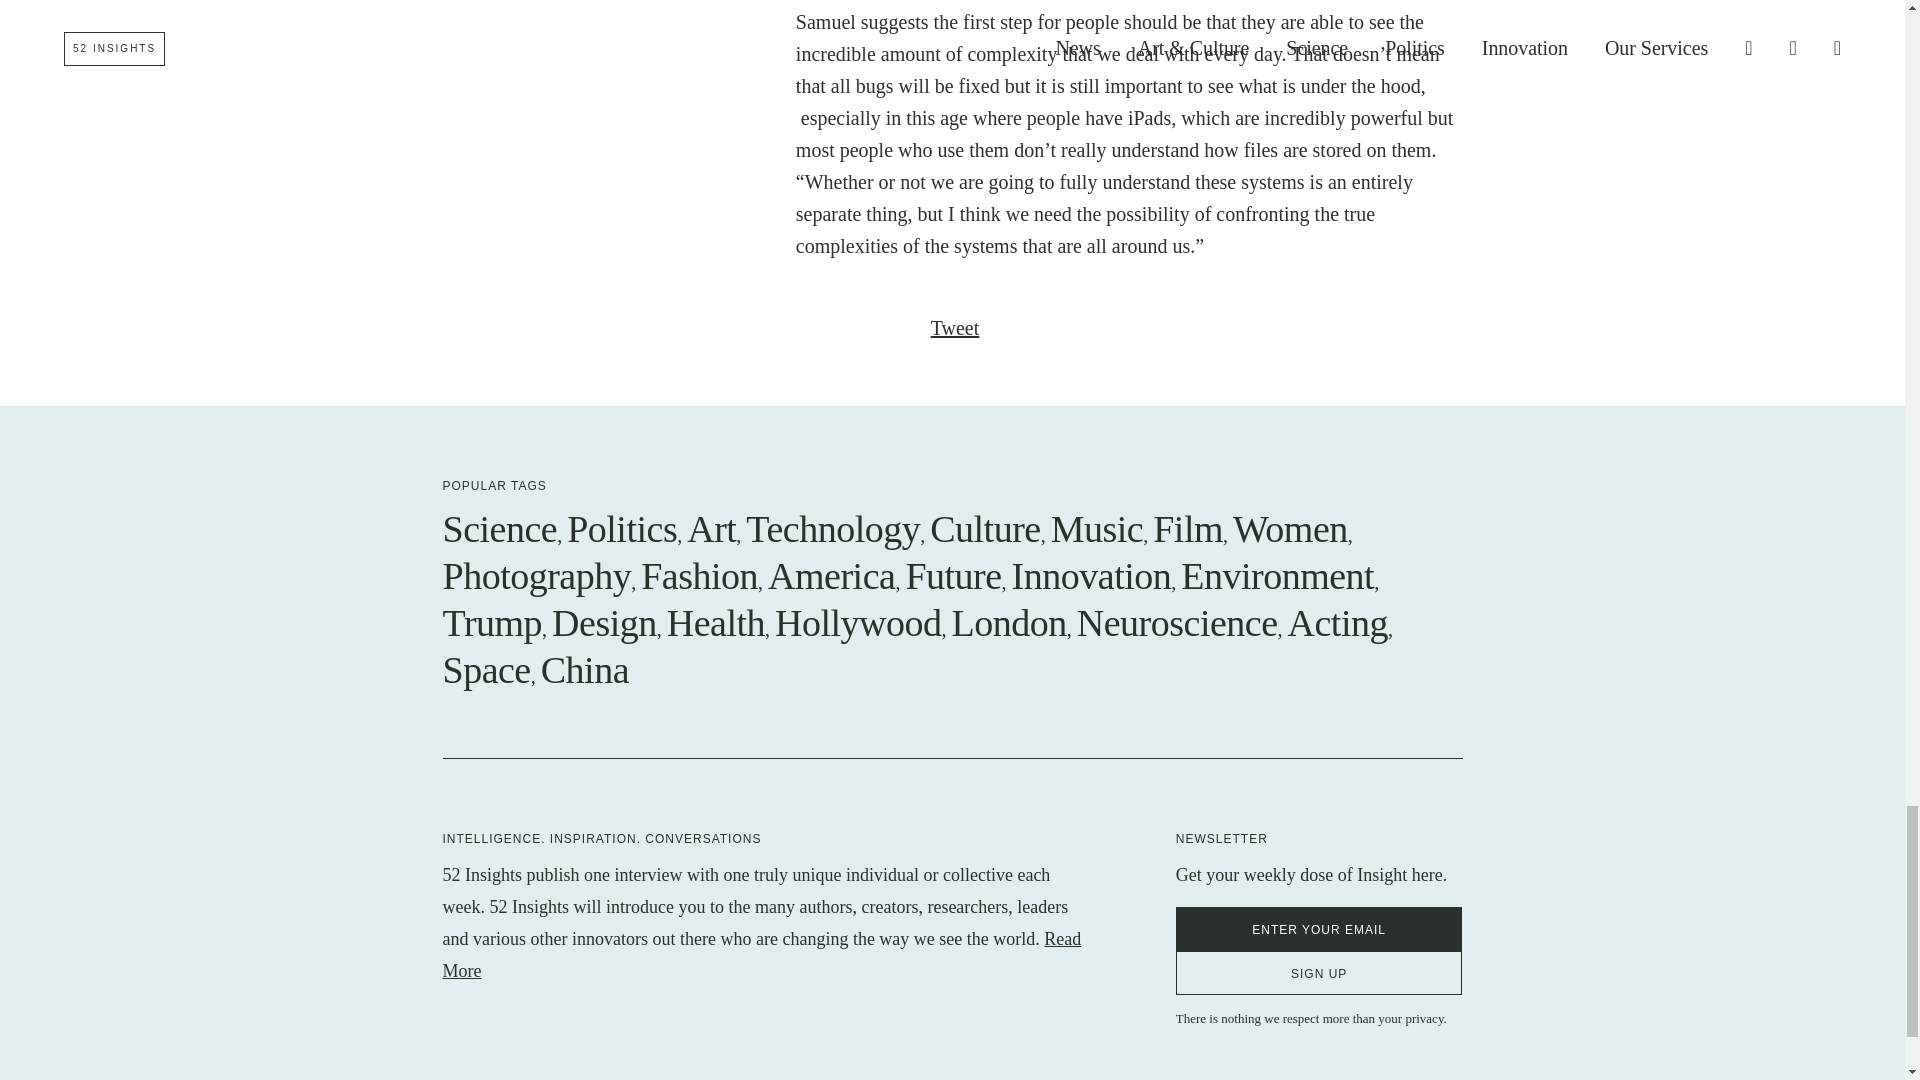  I want to click on Sign Up, so click(1319, 972).